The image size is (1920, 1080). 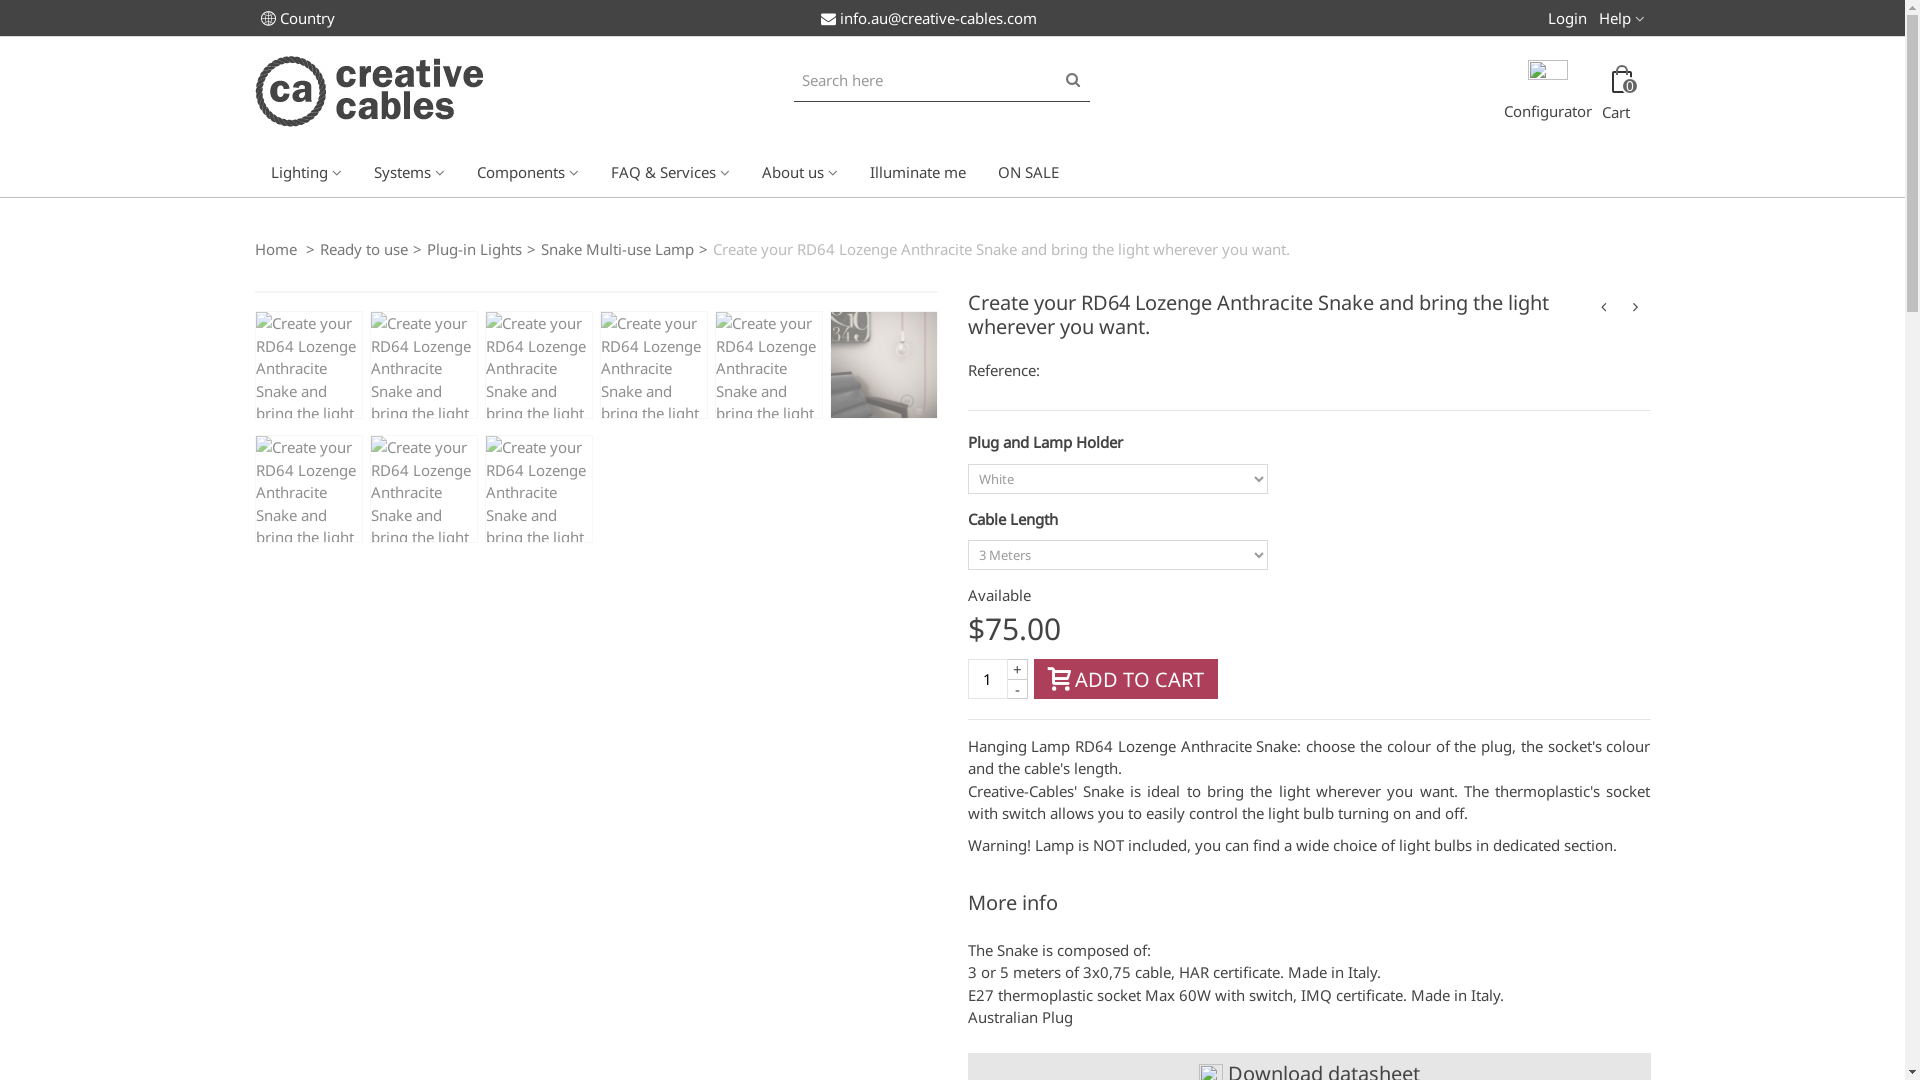 What do you see at coordinates (1126, 679) in the screenshot?
I see `ADD TO CART` at bounding box center [1126, 679].